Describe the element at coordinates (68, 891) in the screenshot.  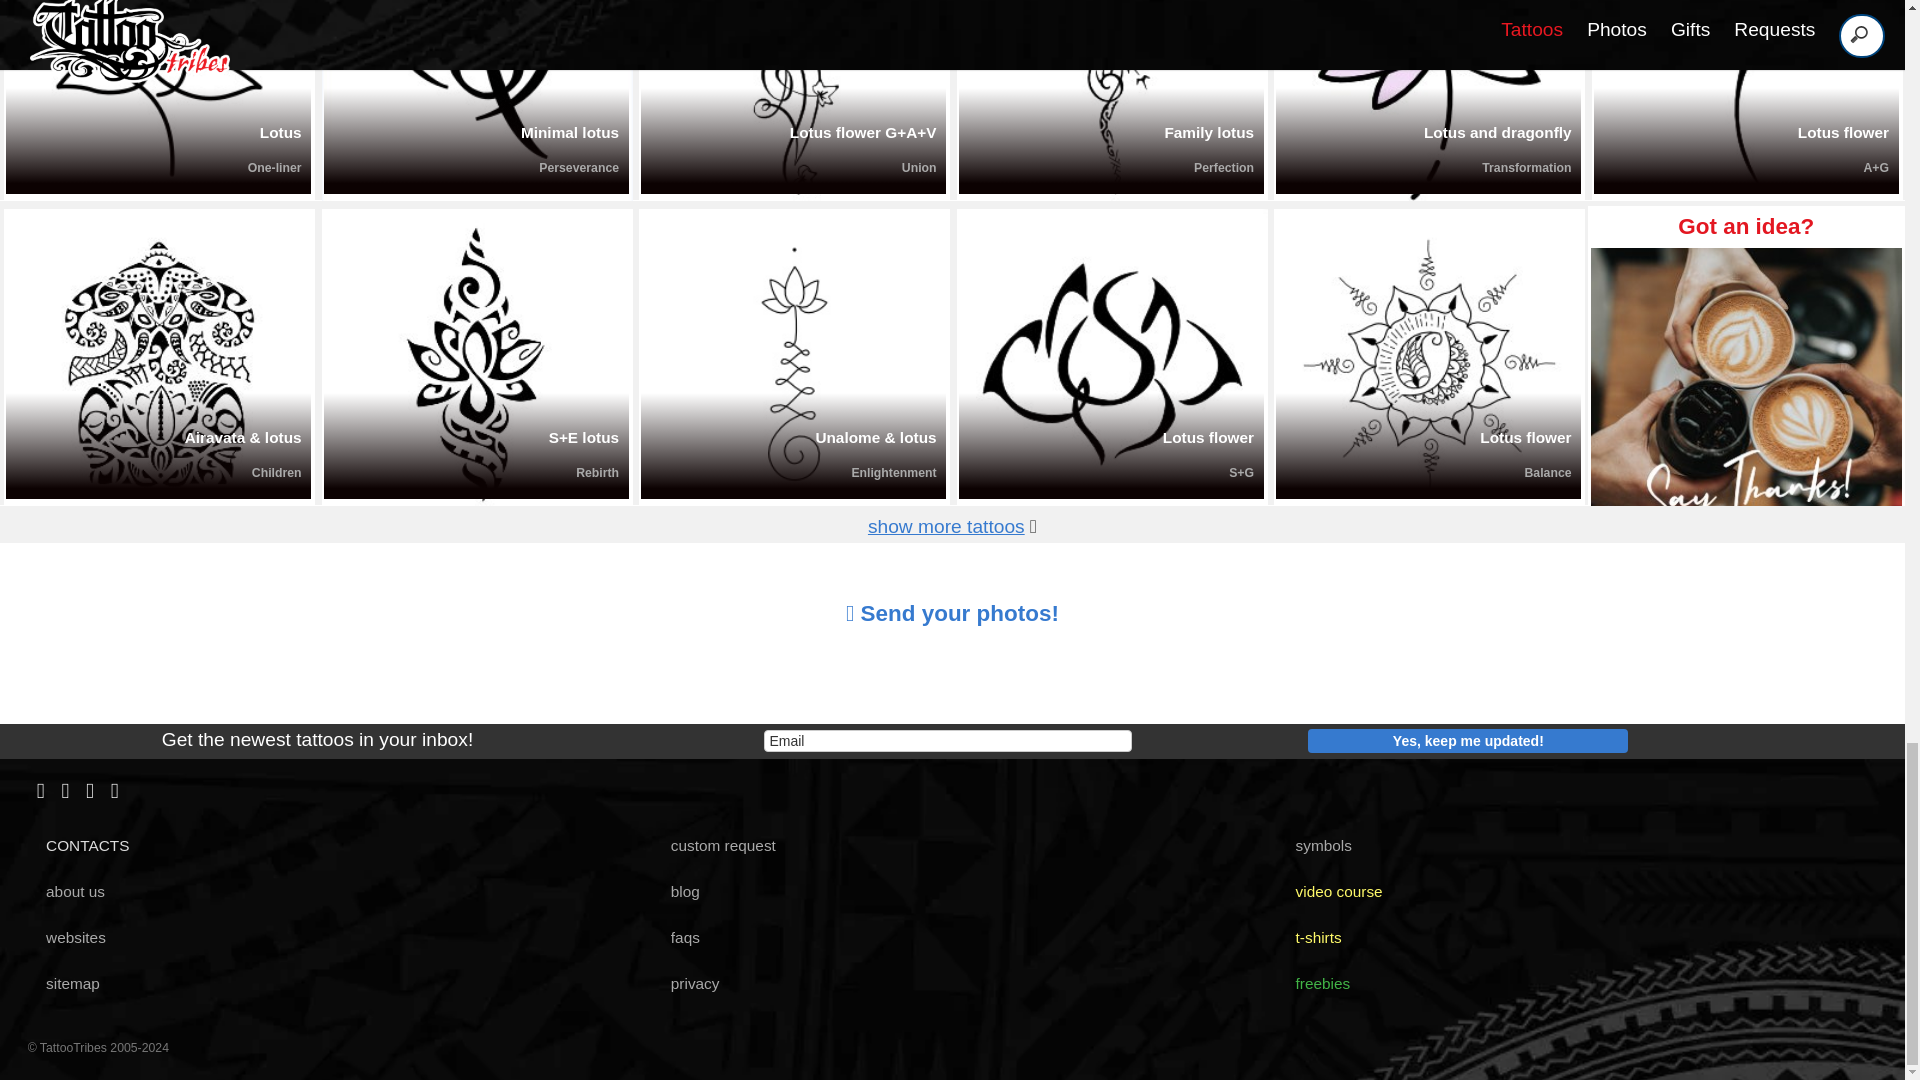
I see `About us` at that location.